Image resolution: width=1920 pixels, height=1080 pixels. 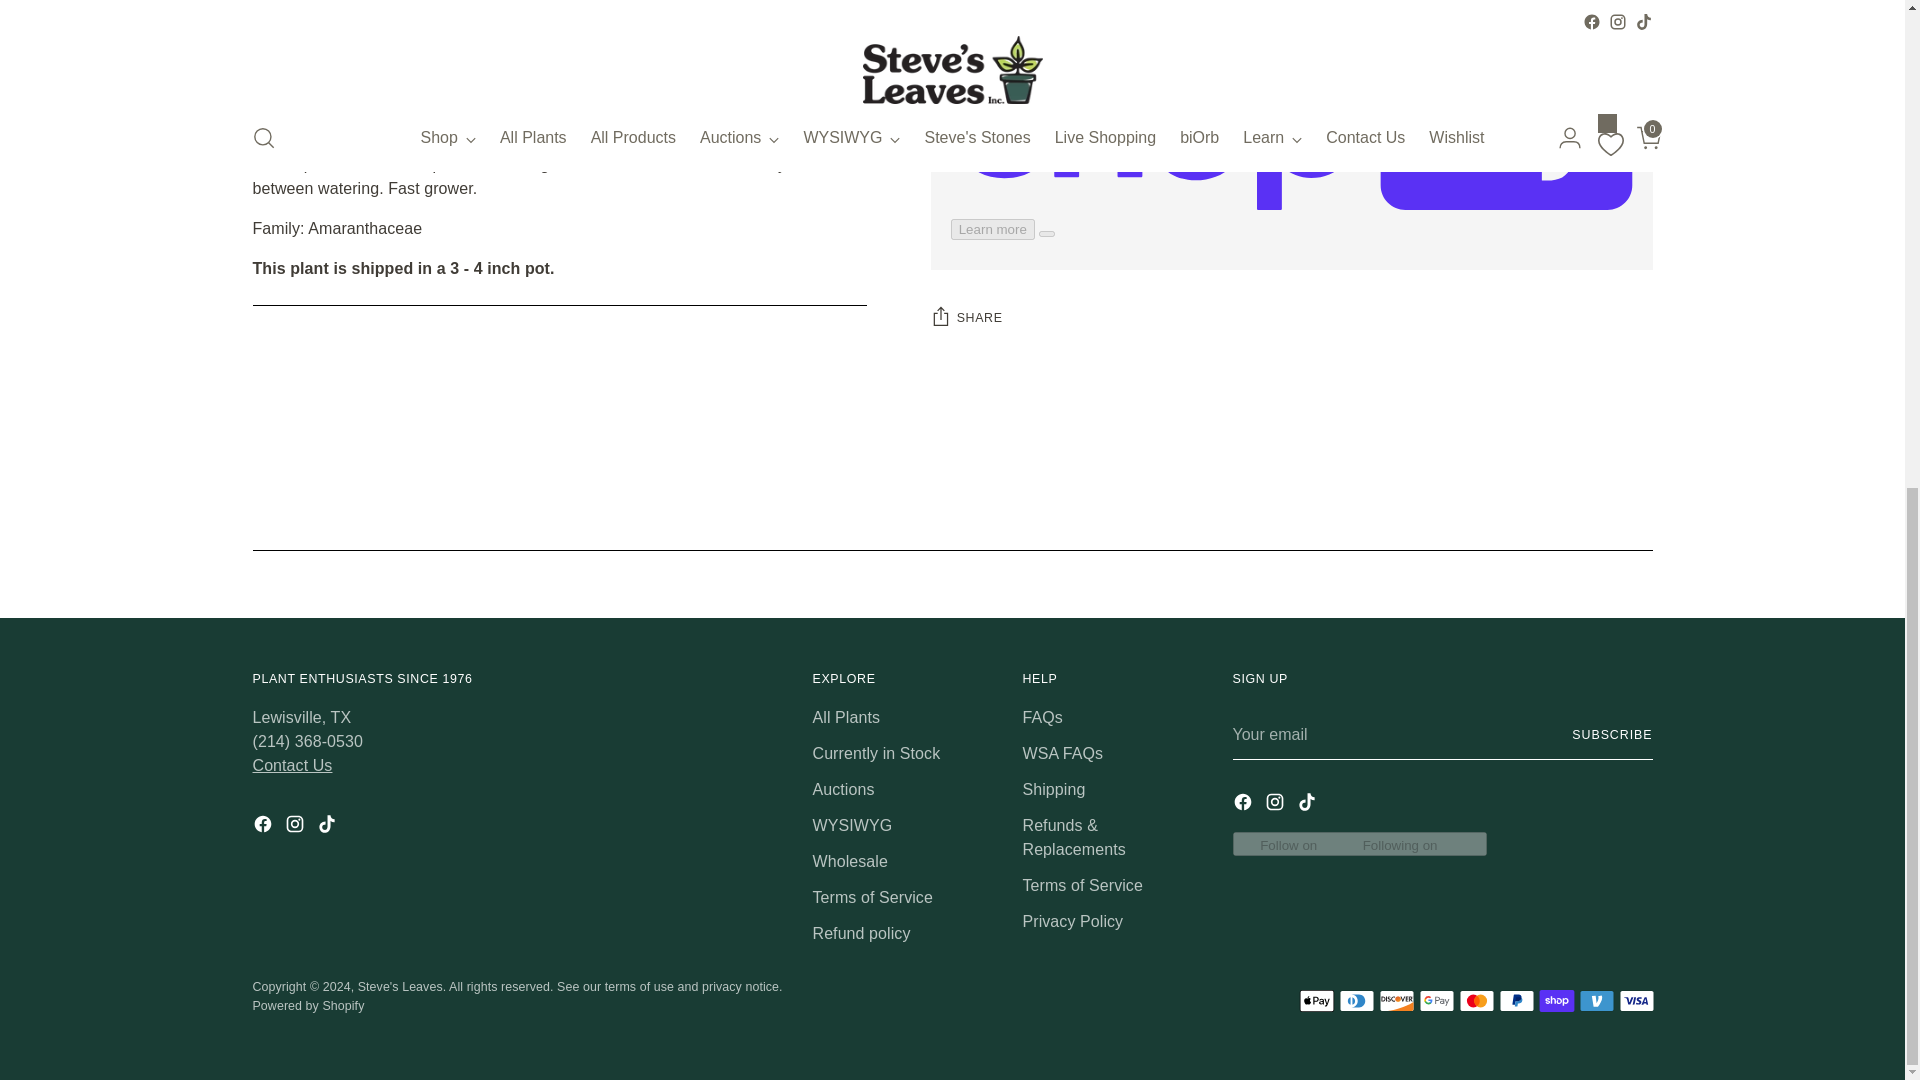 I want to click on Steve's Leaves on Tiktok, so click(x=1308, y=804).